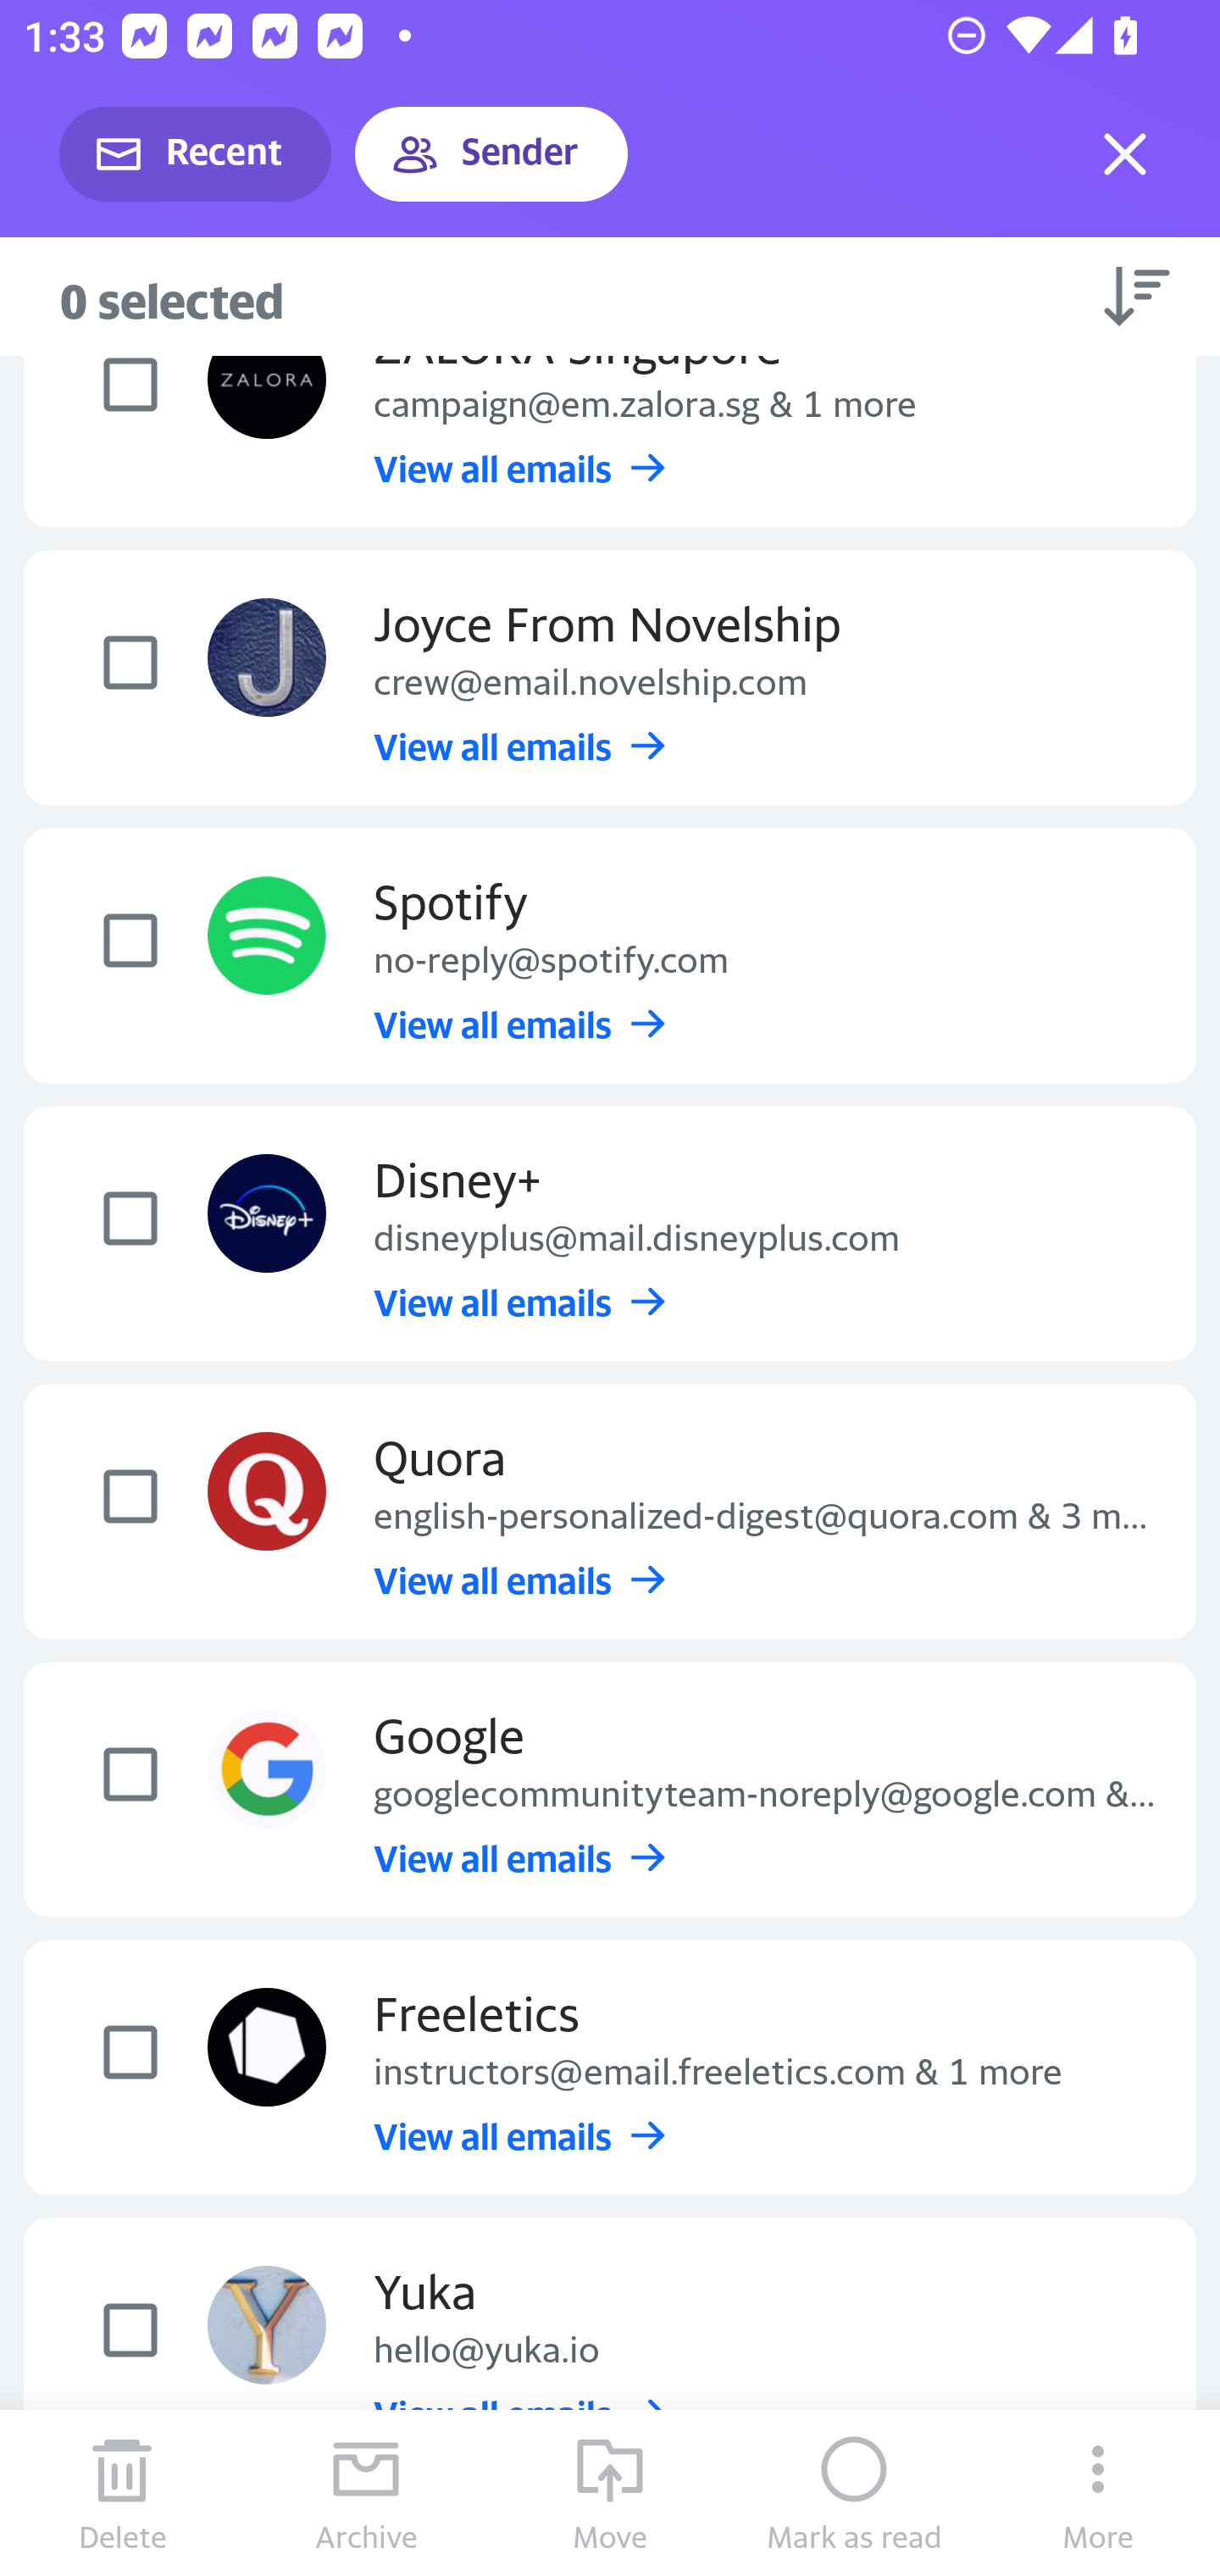 Image resolution: width=1220 pixels, height=2576 pixels. I want to click on Mark as read, so click(854, 2493).